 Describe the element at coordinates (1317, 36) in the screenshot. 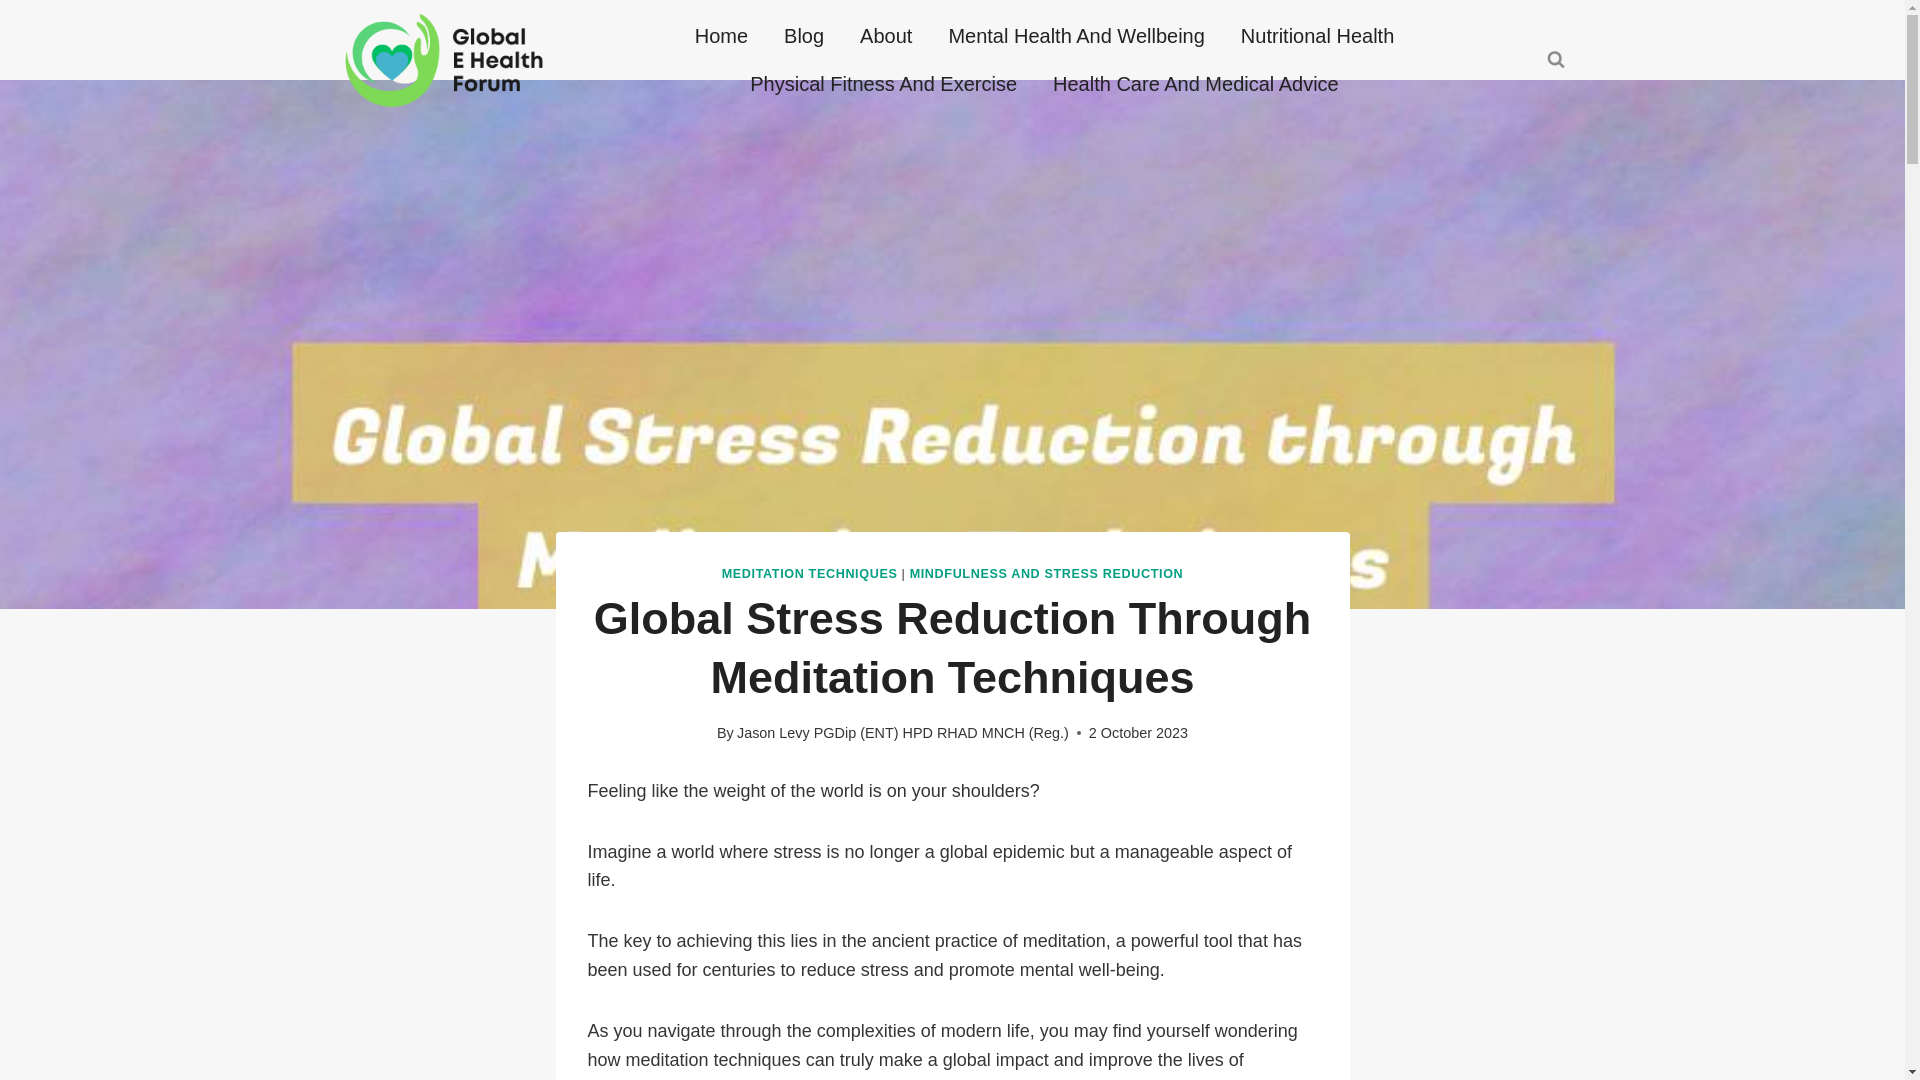

I see `Nutritional Health` at that location.